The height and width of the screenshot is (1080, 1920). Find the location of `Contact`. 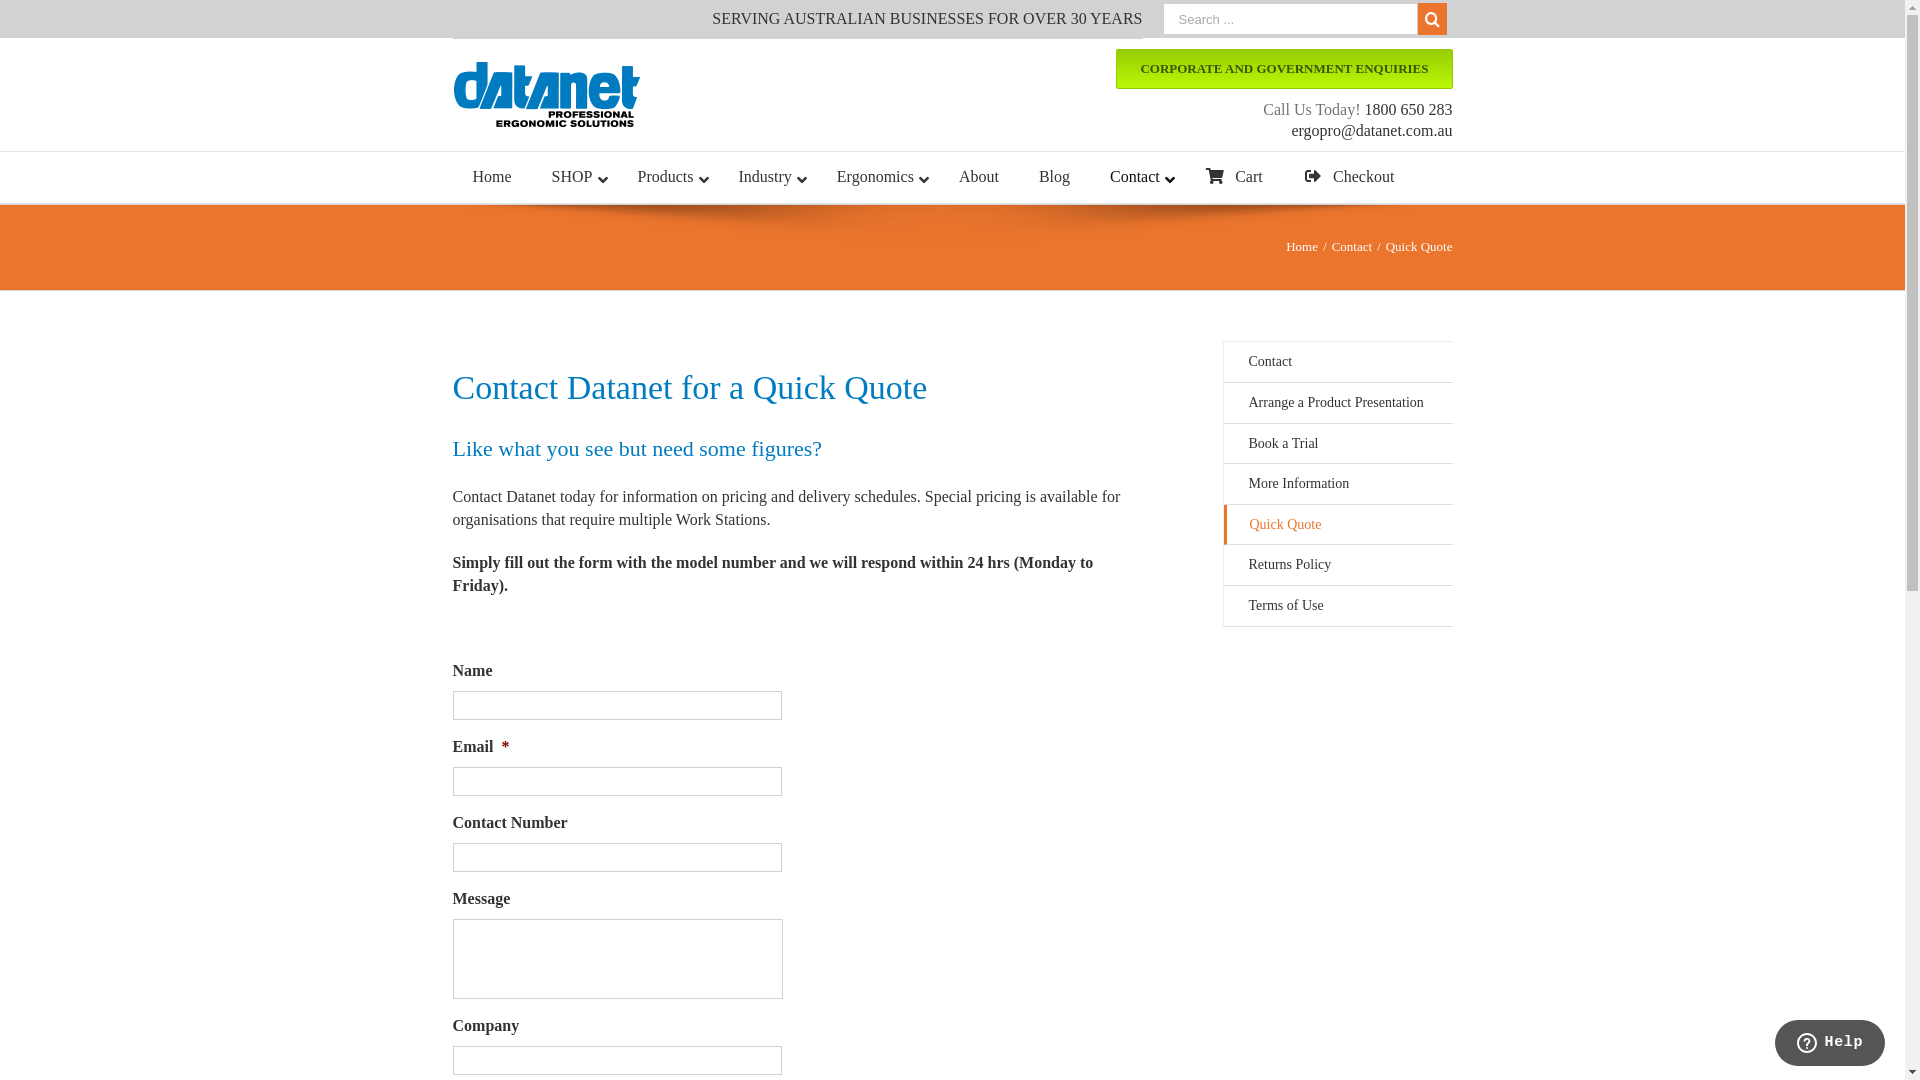

Contact is located at coordinates (1352, 246).